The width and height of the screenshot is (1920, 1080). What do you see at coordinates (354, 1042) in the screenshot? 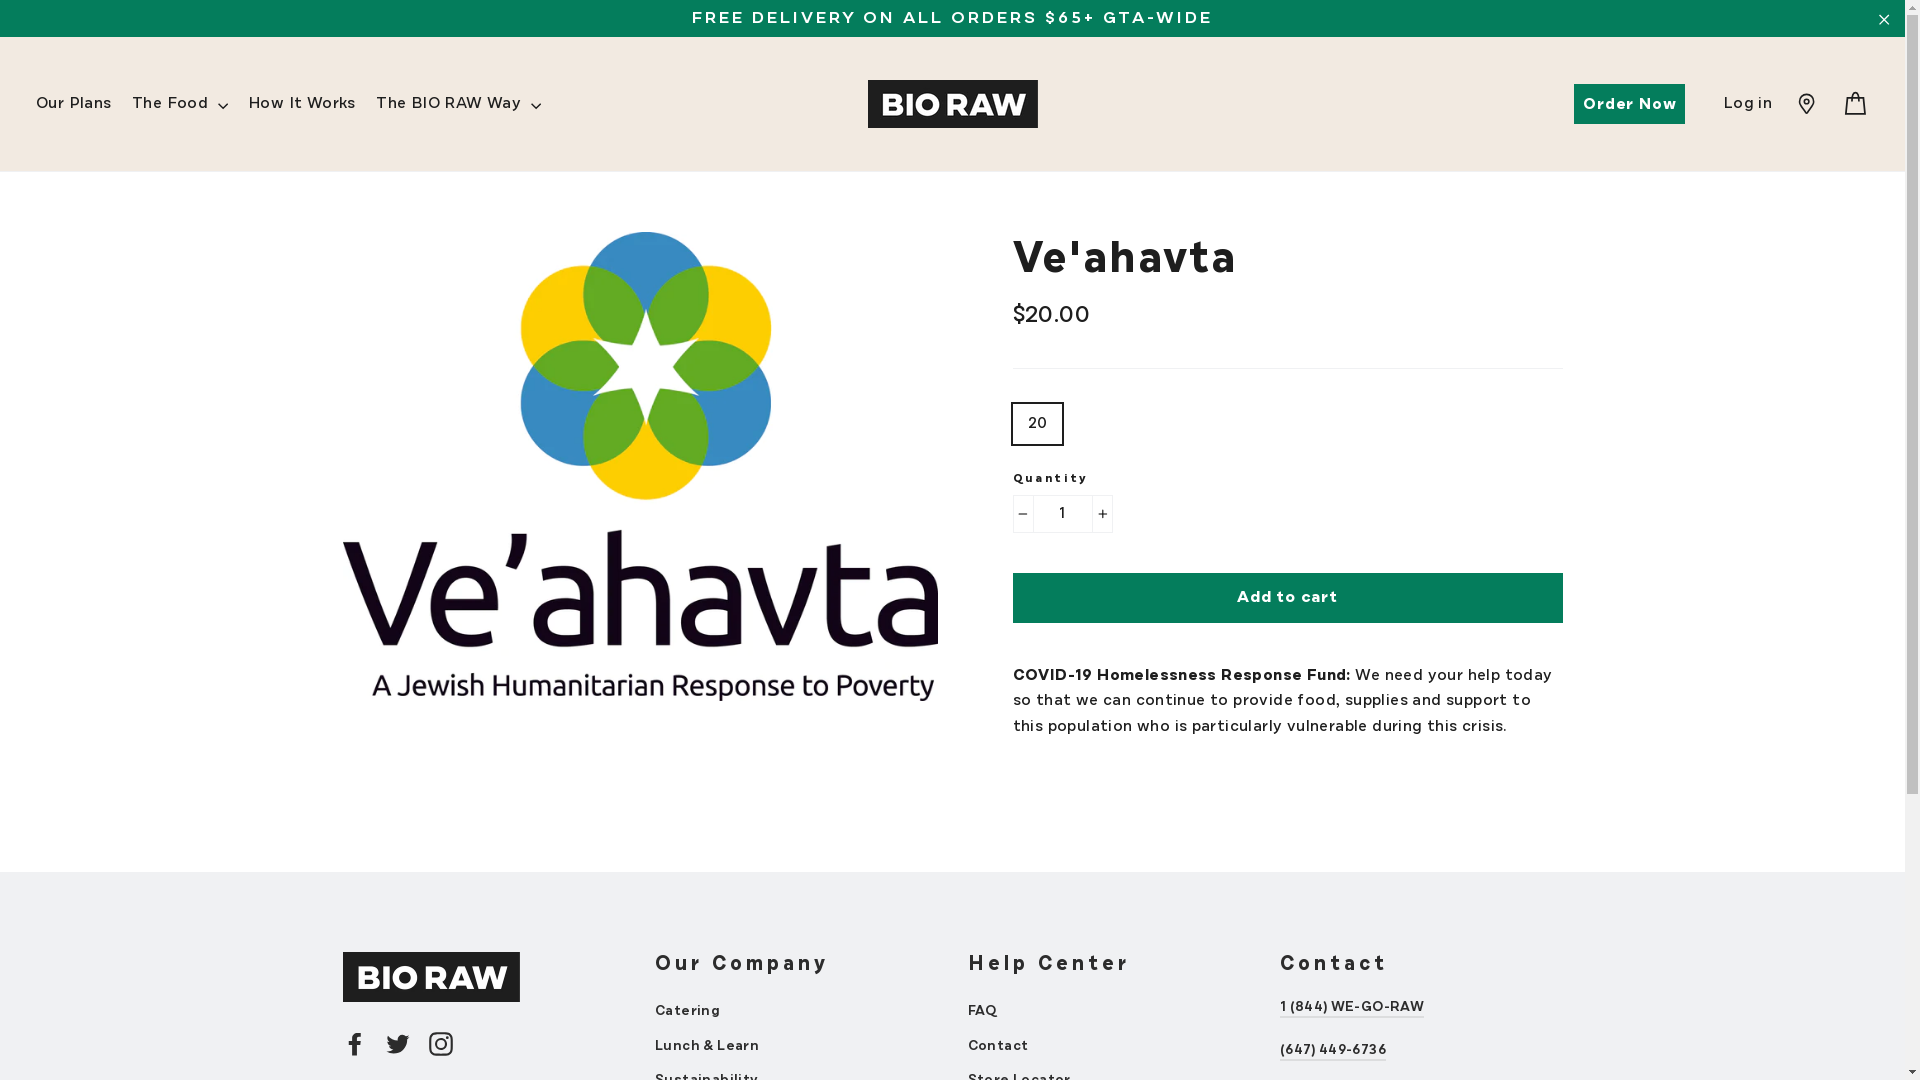
I see `Facebook` at bounding box center [354, 1042].